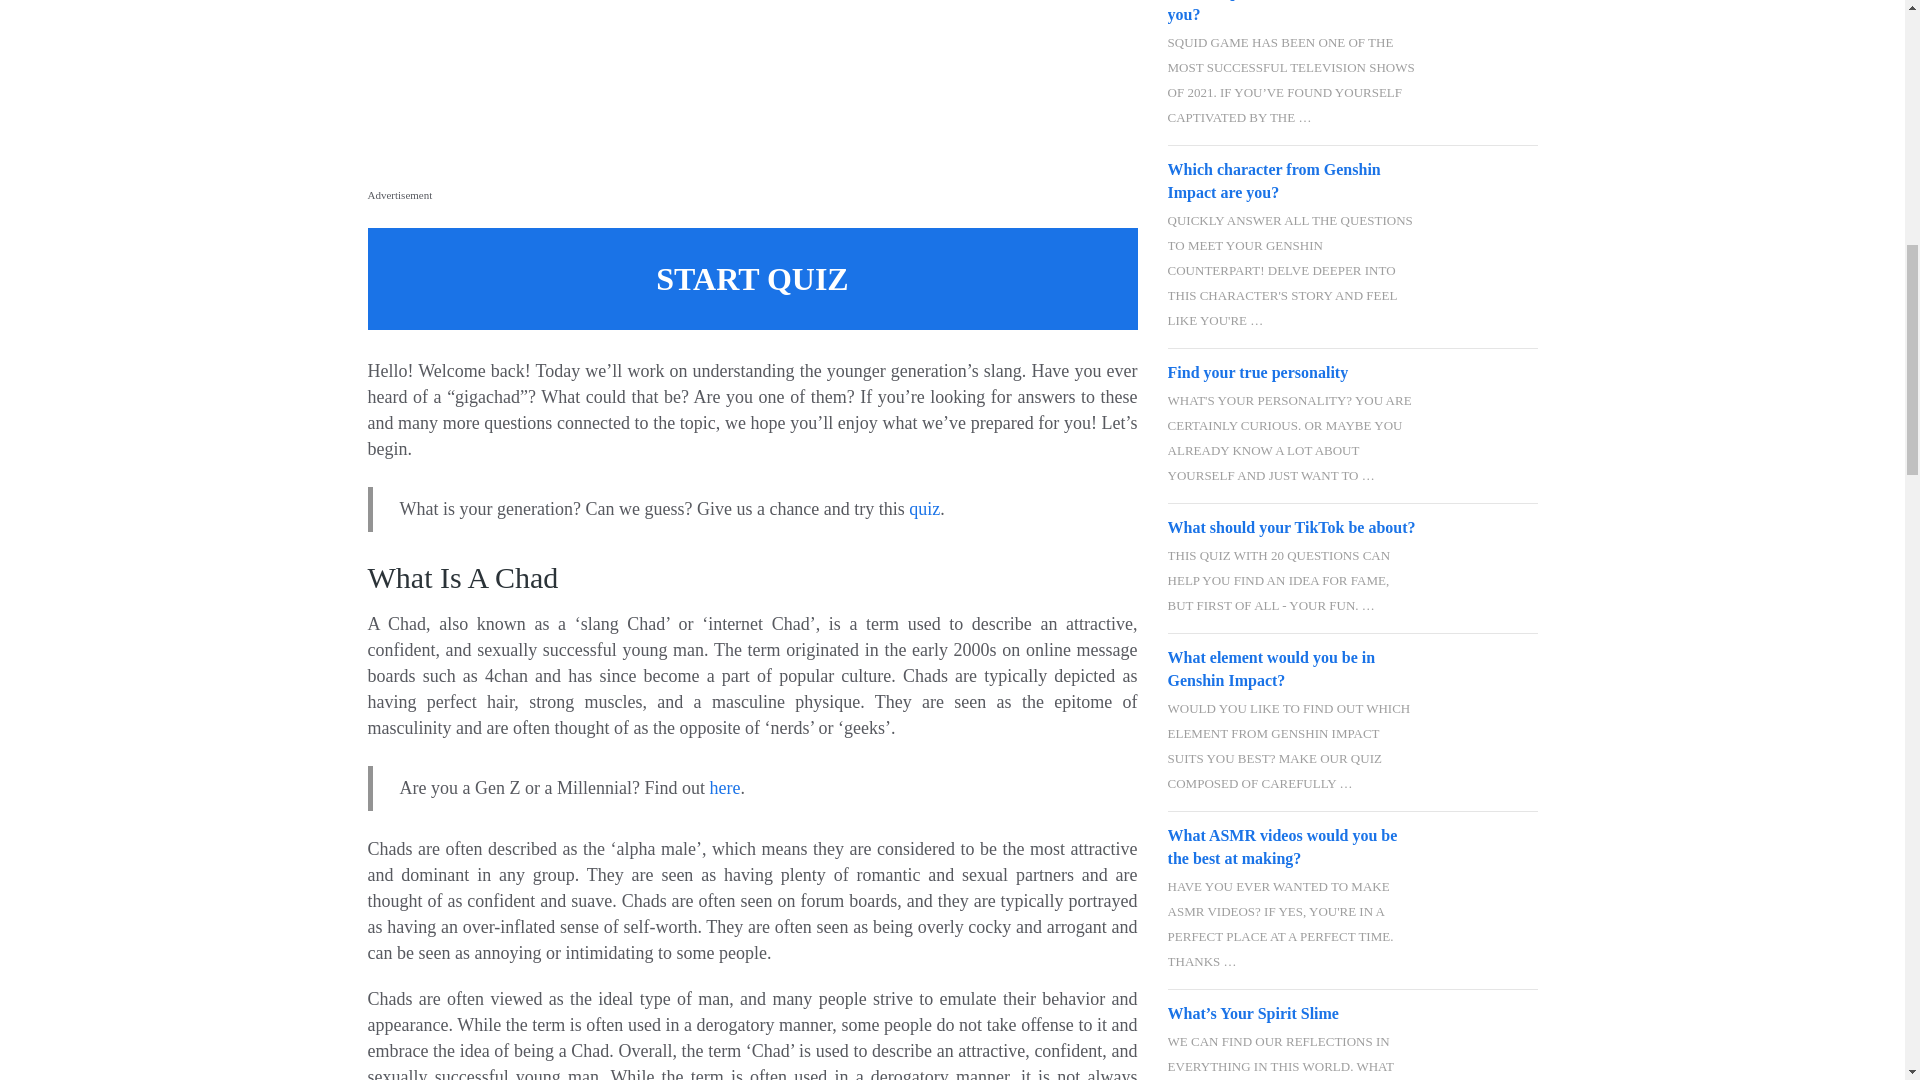 The width and height of the screenshot is (1920, 1080). What do you see at coordinates (753, 278) in the screenshot?
I see `START QUIZ` at bounding box center [753, 278].